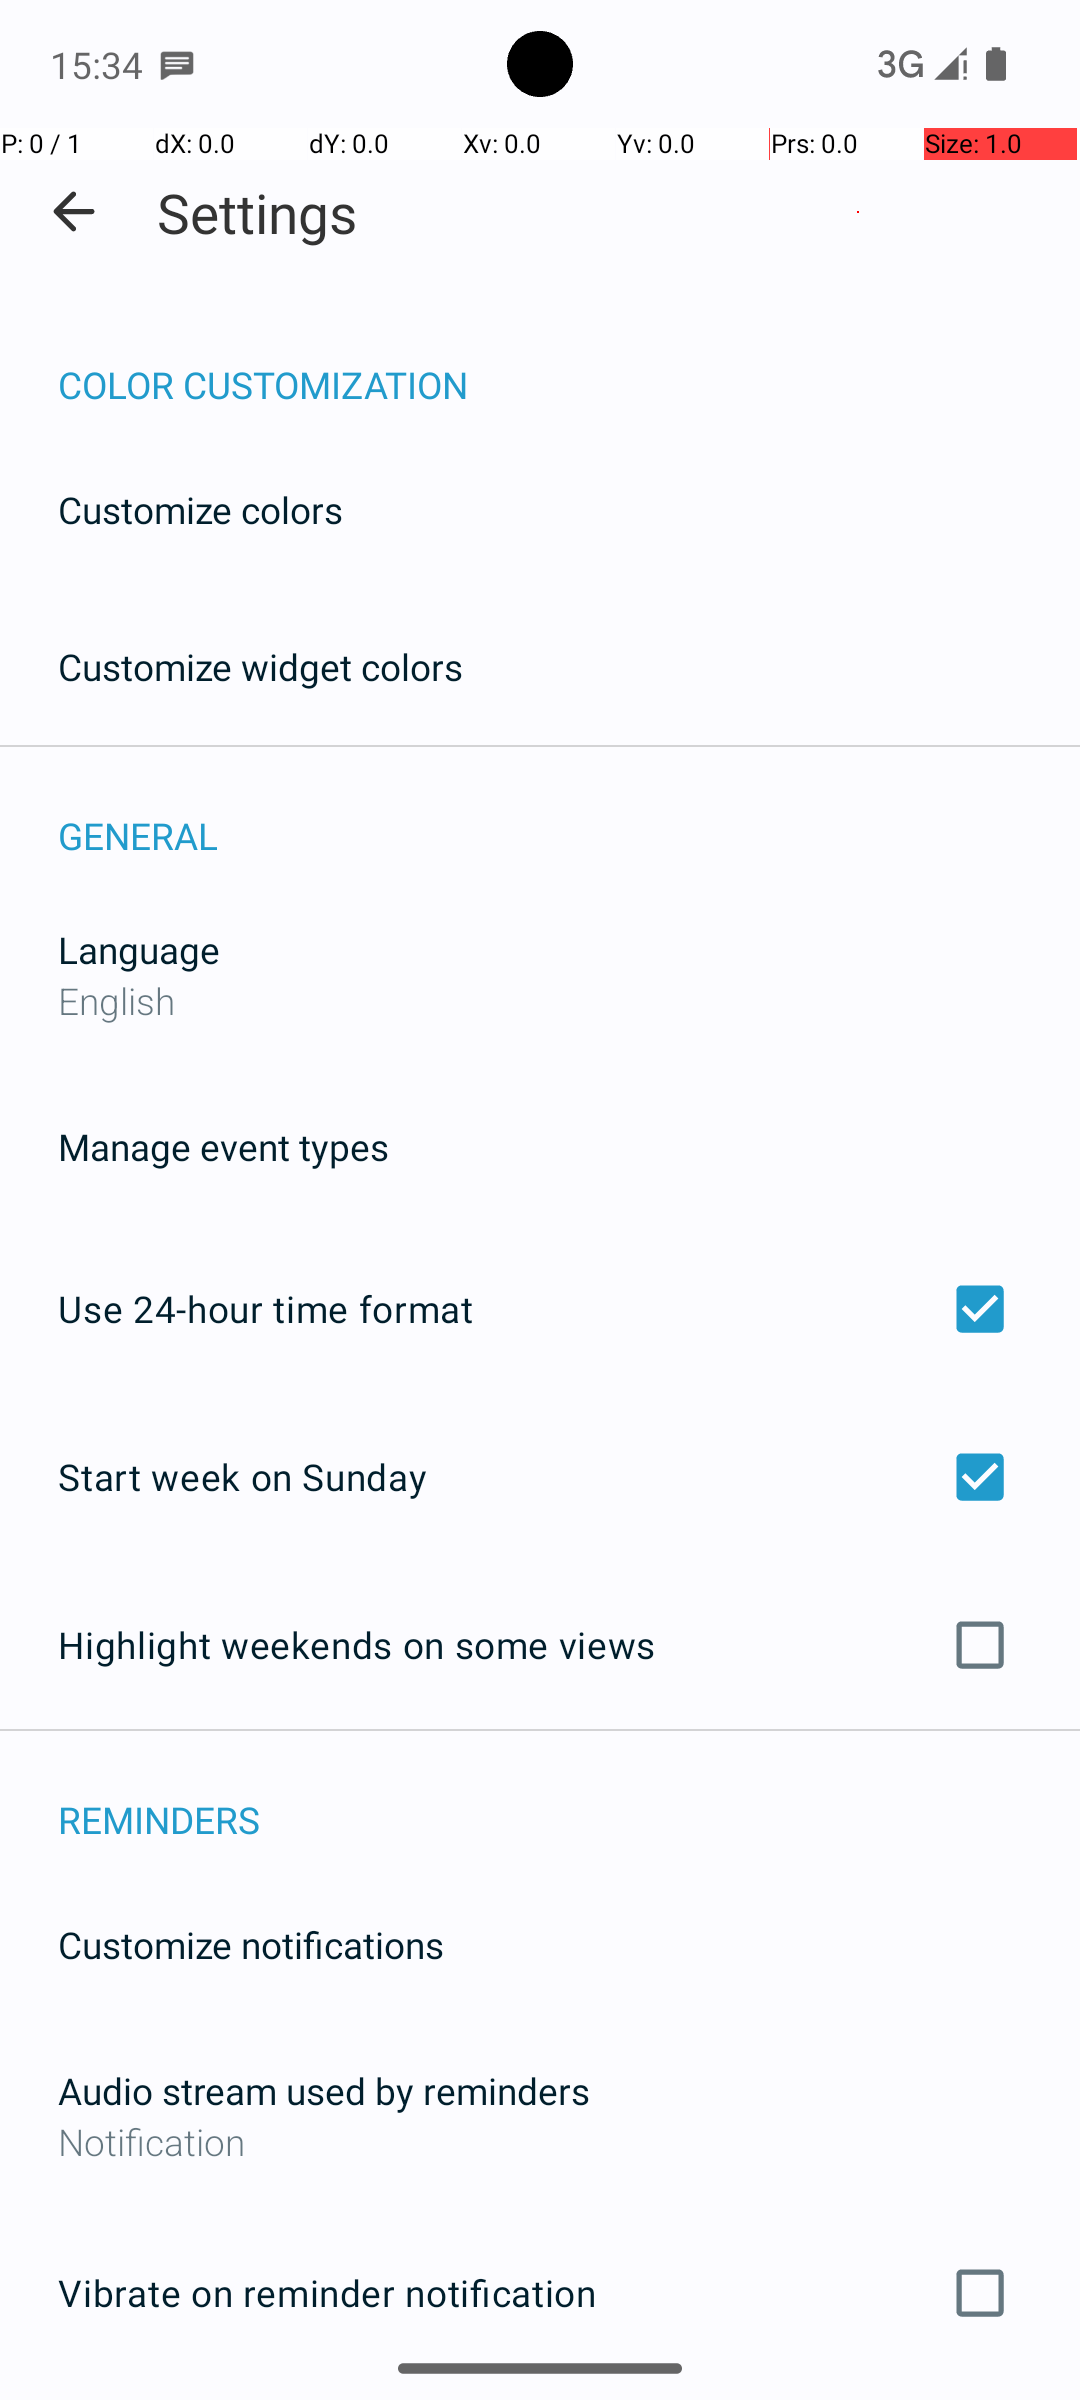 The height and width of the screenshot is (2400, 1080). Describe the element at coordinates (540, 1309) in the screenshot. I see `Use 24-hour time format` at that location.